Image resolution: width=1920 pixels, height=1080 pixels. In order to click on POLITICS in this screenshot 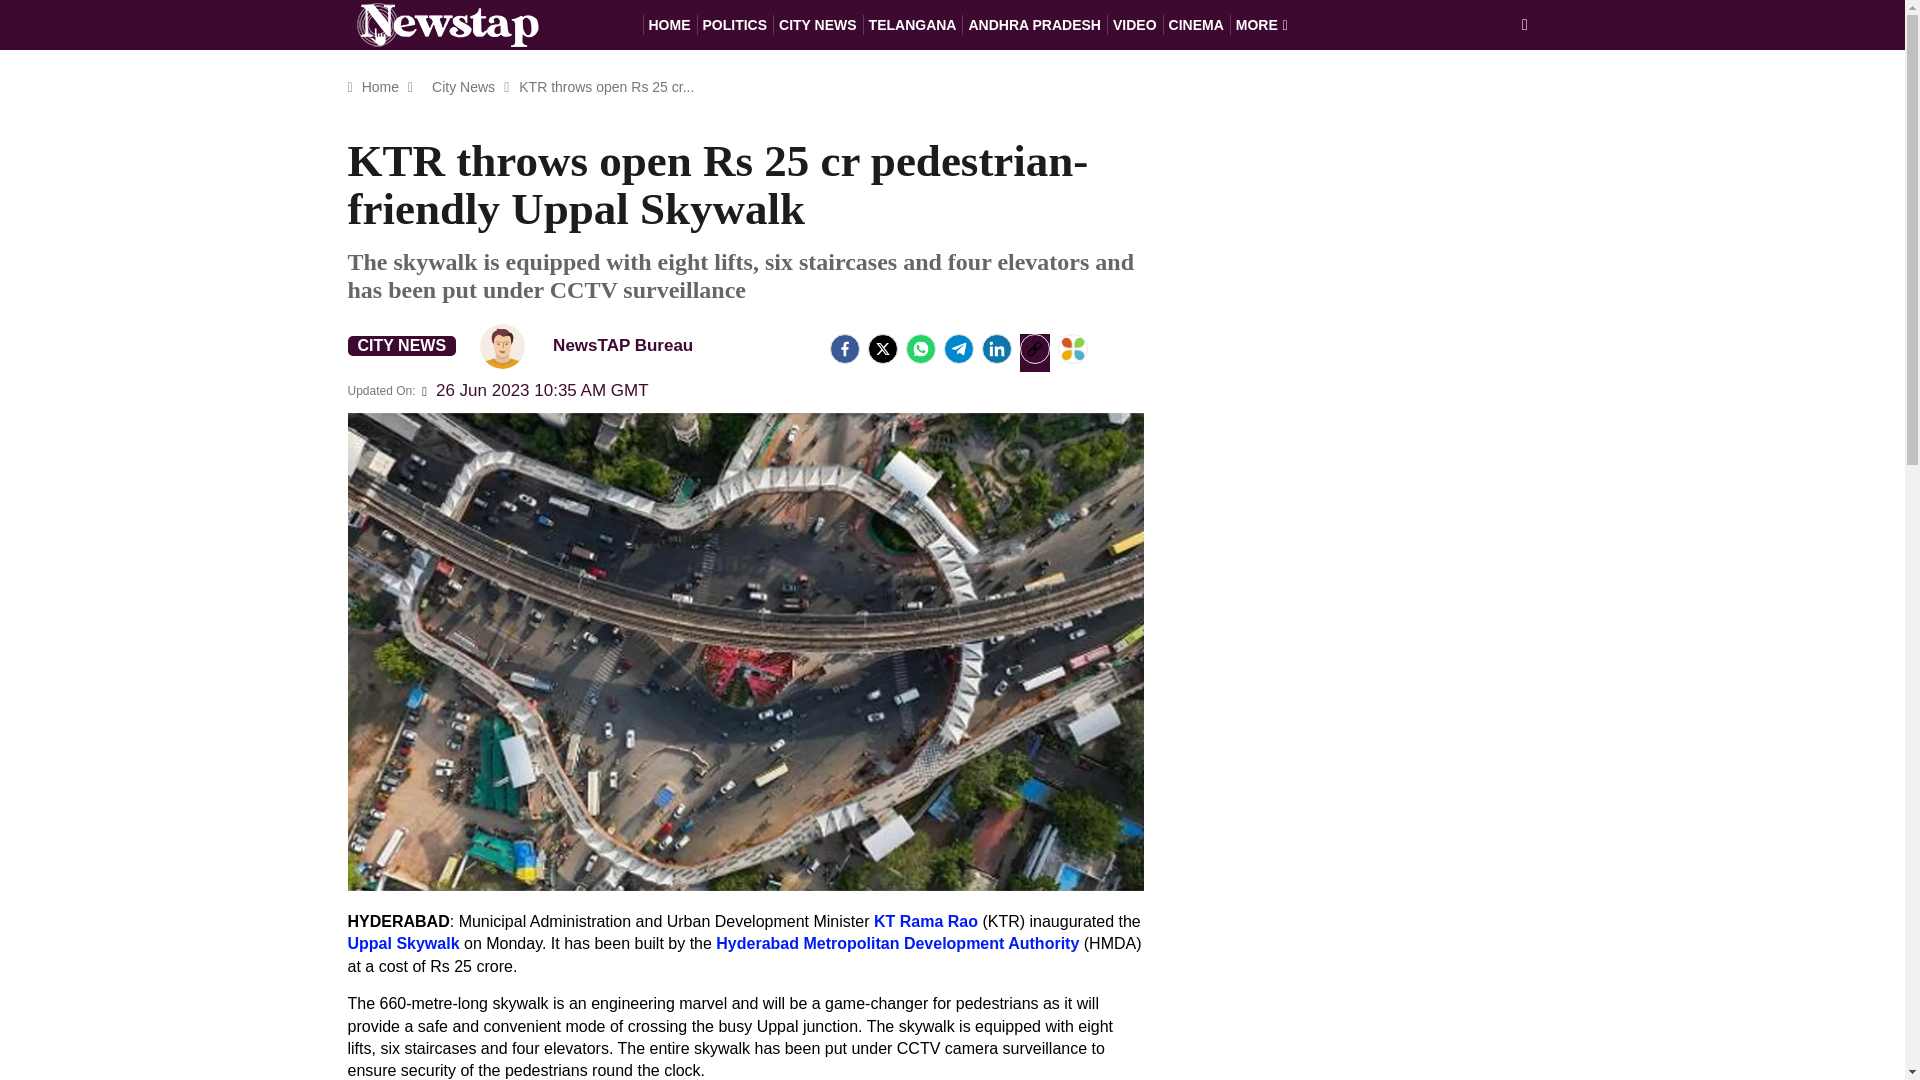, I will do `click(734, 24)`.